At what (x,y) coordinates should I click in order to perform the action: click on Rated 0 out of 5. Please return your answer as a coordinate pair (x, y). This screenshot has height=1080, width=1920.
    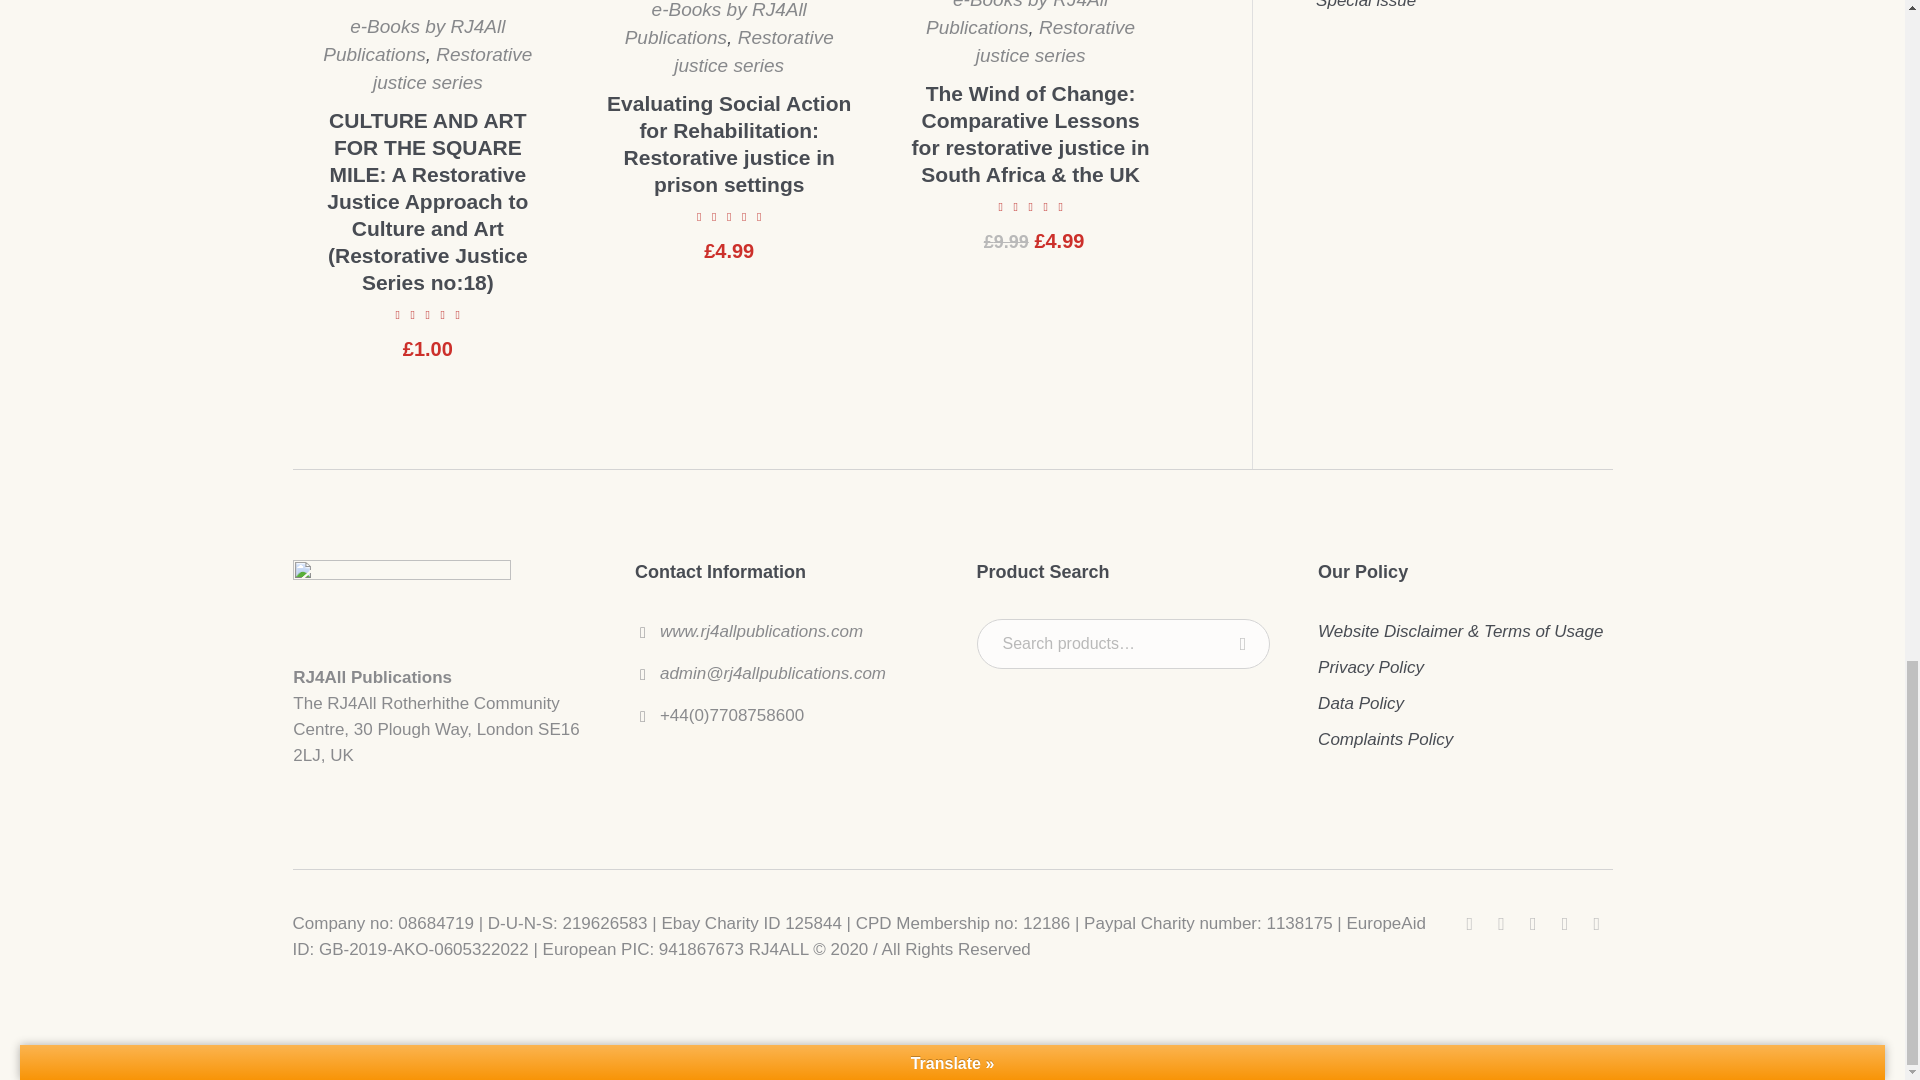
    Looking at the image, I should click on (730, 216).